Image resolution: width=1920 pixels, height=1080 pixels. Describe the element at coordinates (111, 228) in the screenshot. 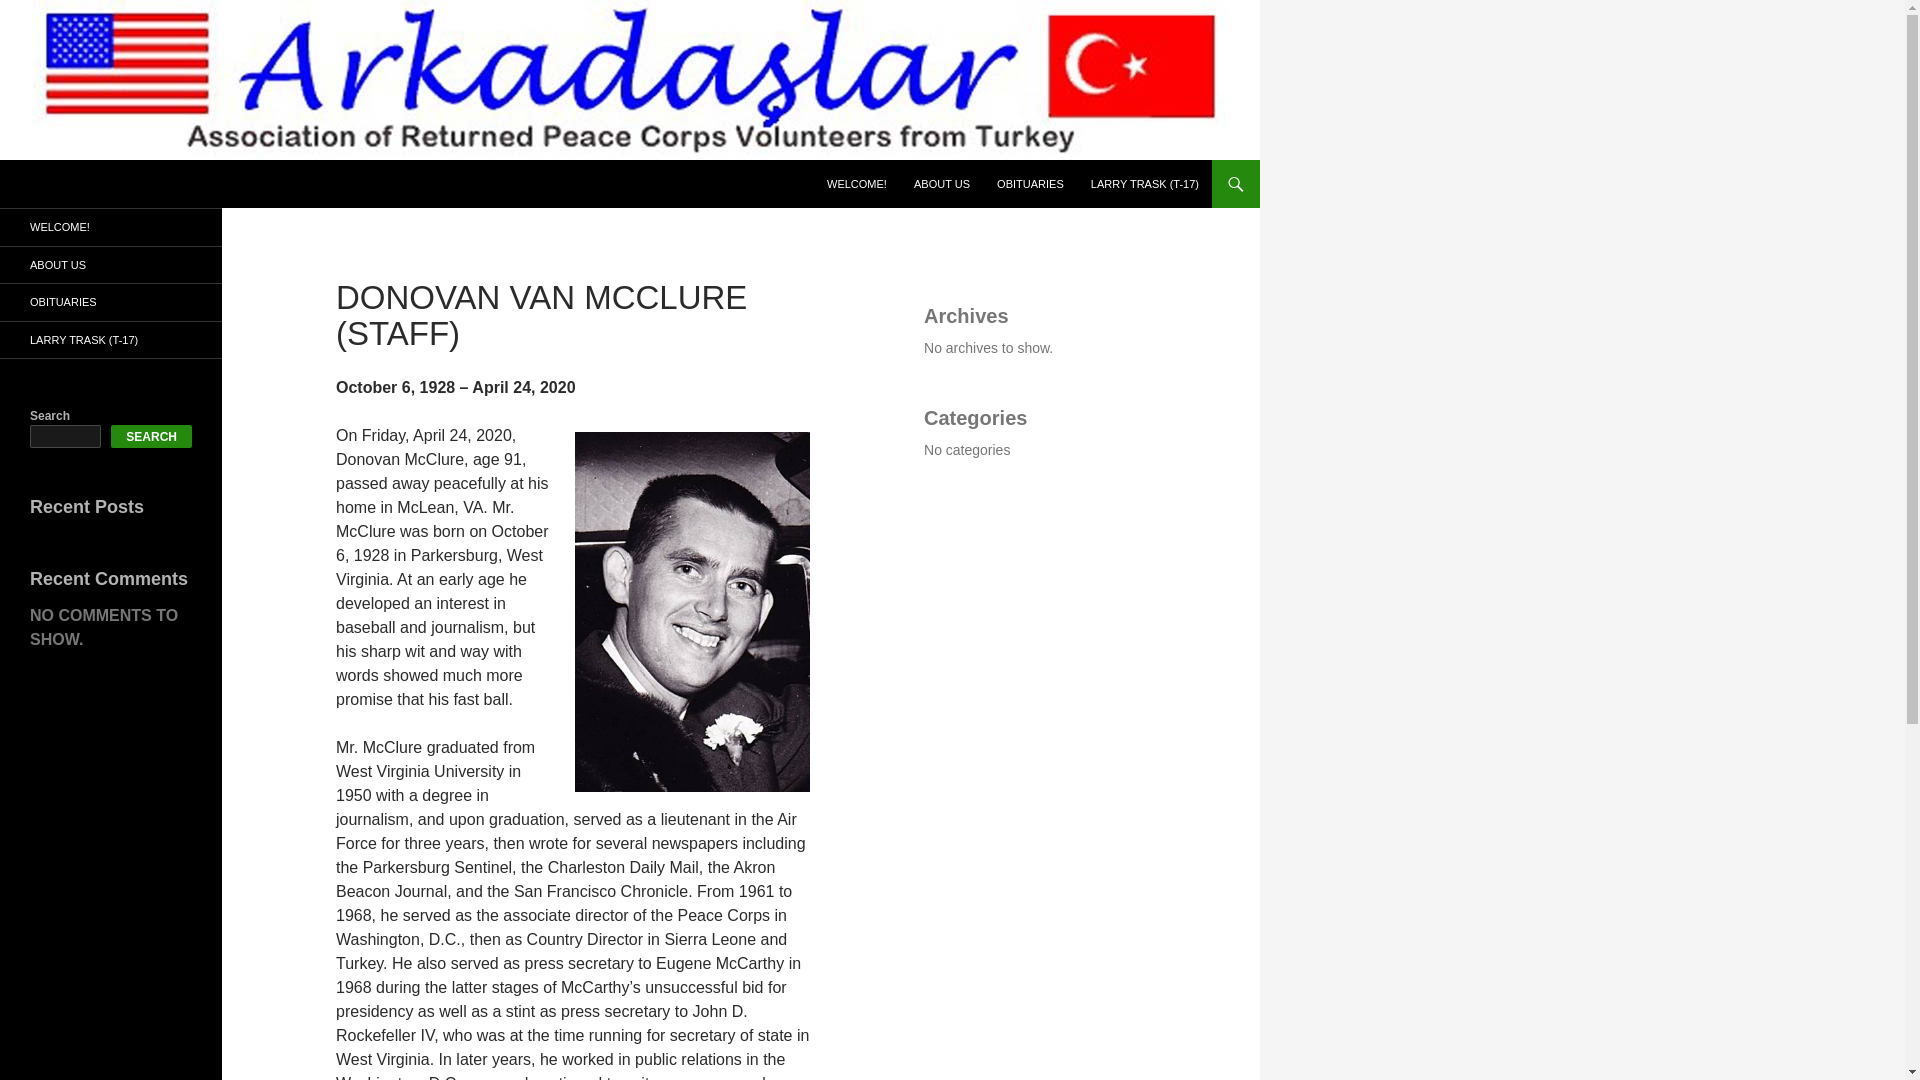

I see `WELCOME!` at that location.